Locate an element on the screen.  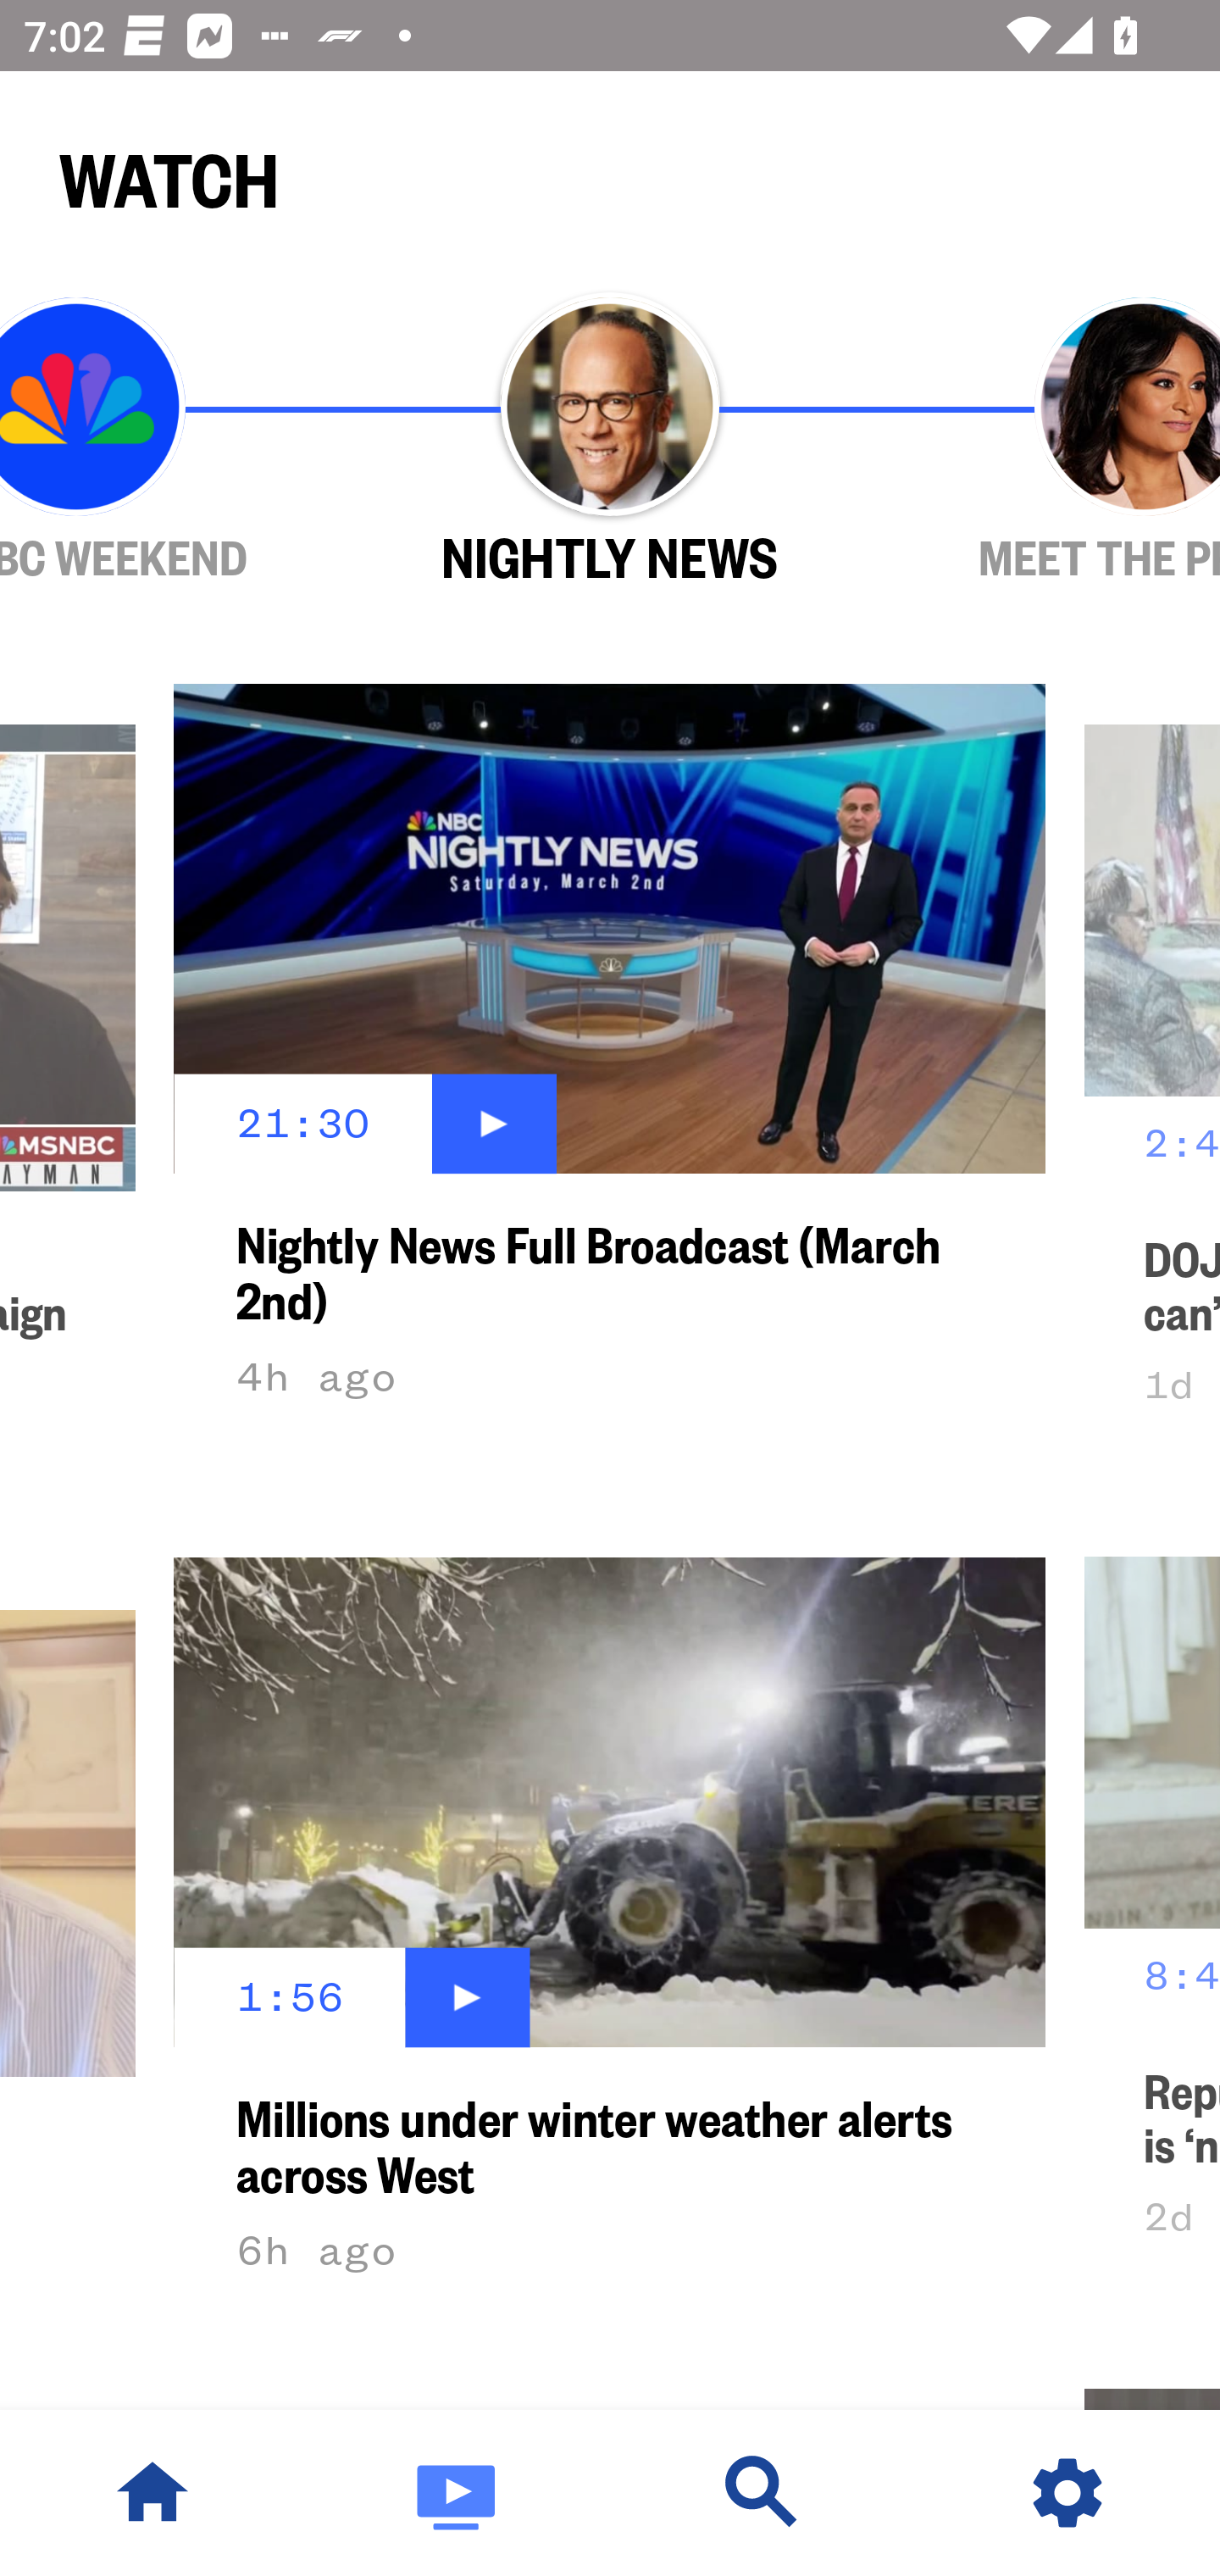
MSNBC WEEKEND is located at coordinates (171, 441).